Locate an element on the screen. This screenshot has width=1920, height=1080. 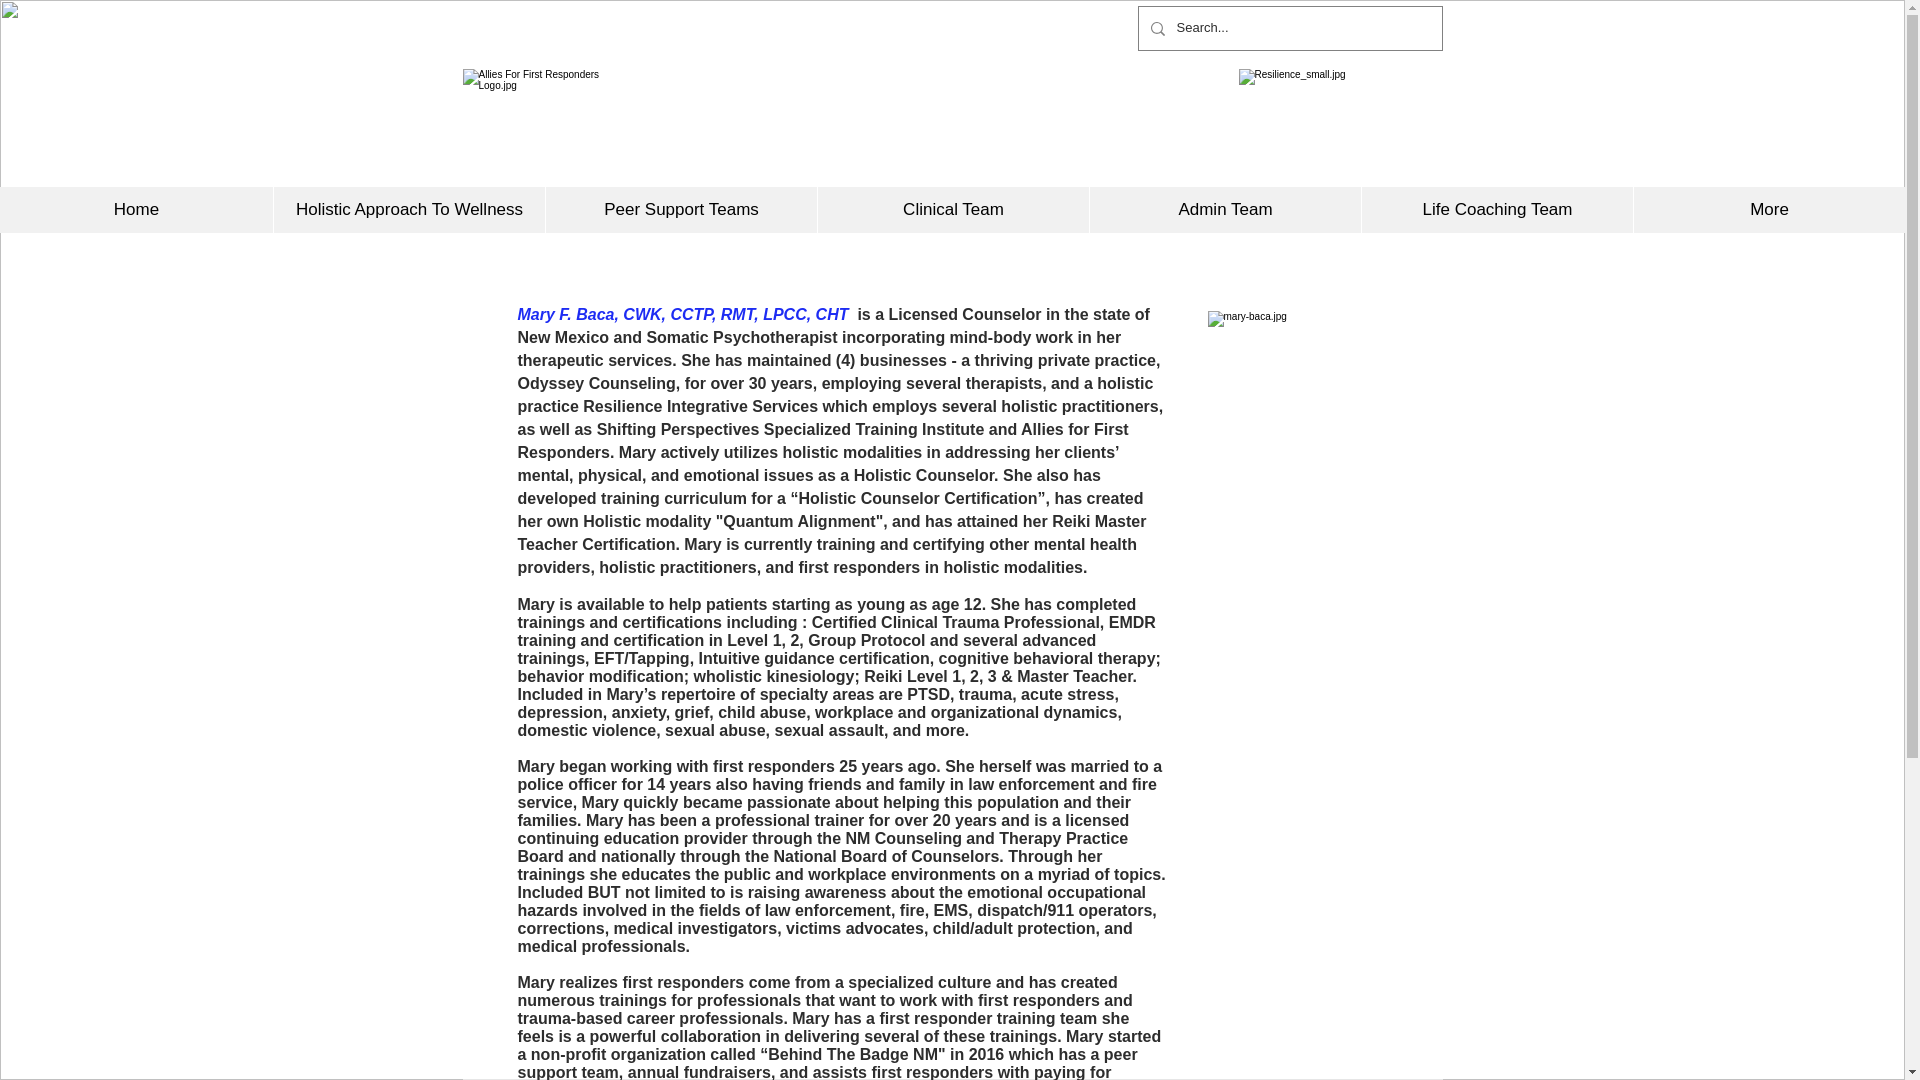
Peer Support Teams is located at coordinates (681, 210).